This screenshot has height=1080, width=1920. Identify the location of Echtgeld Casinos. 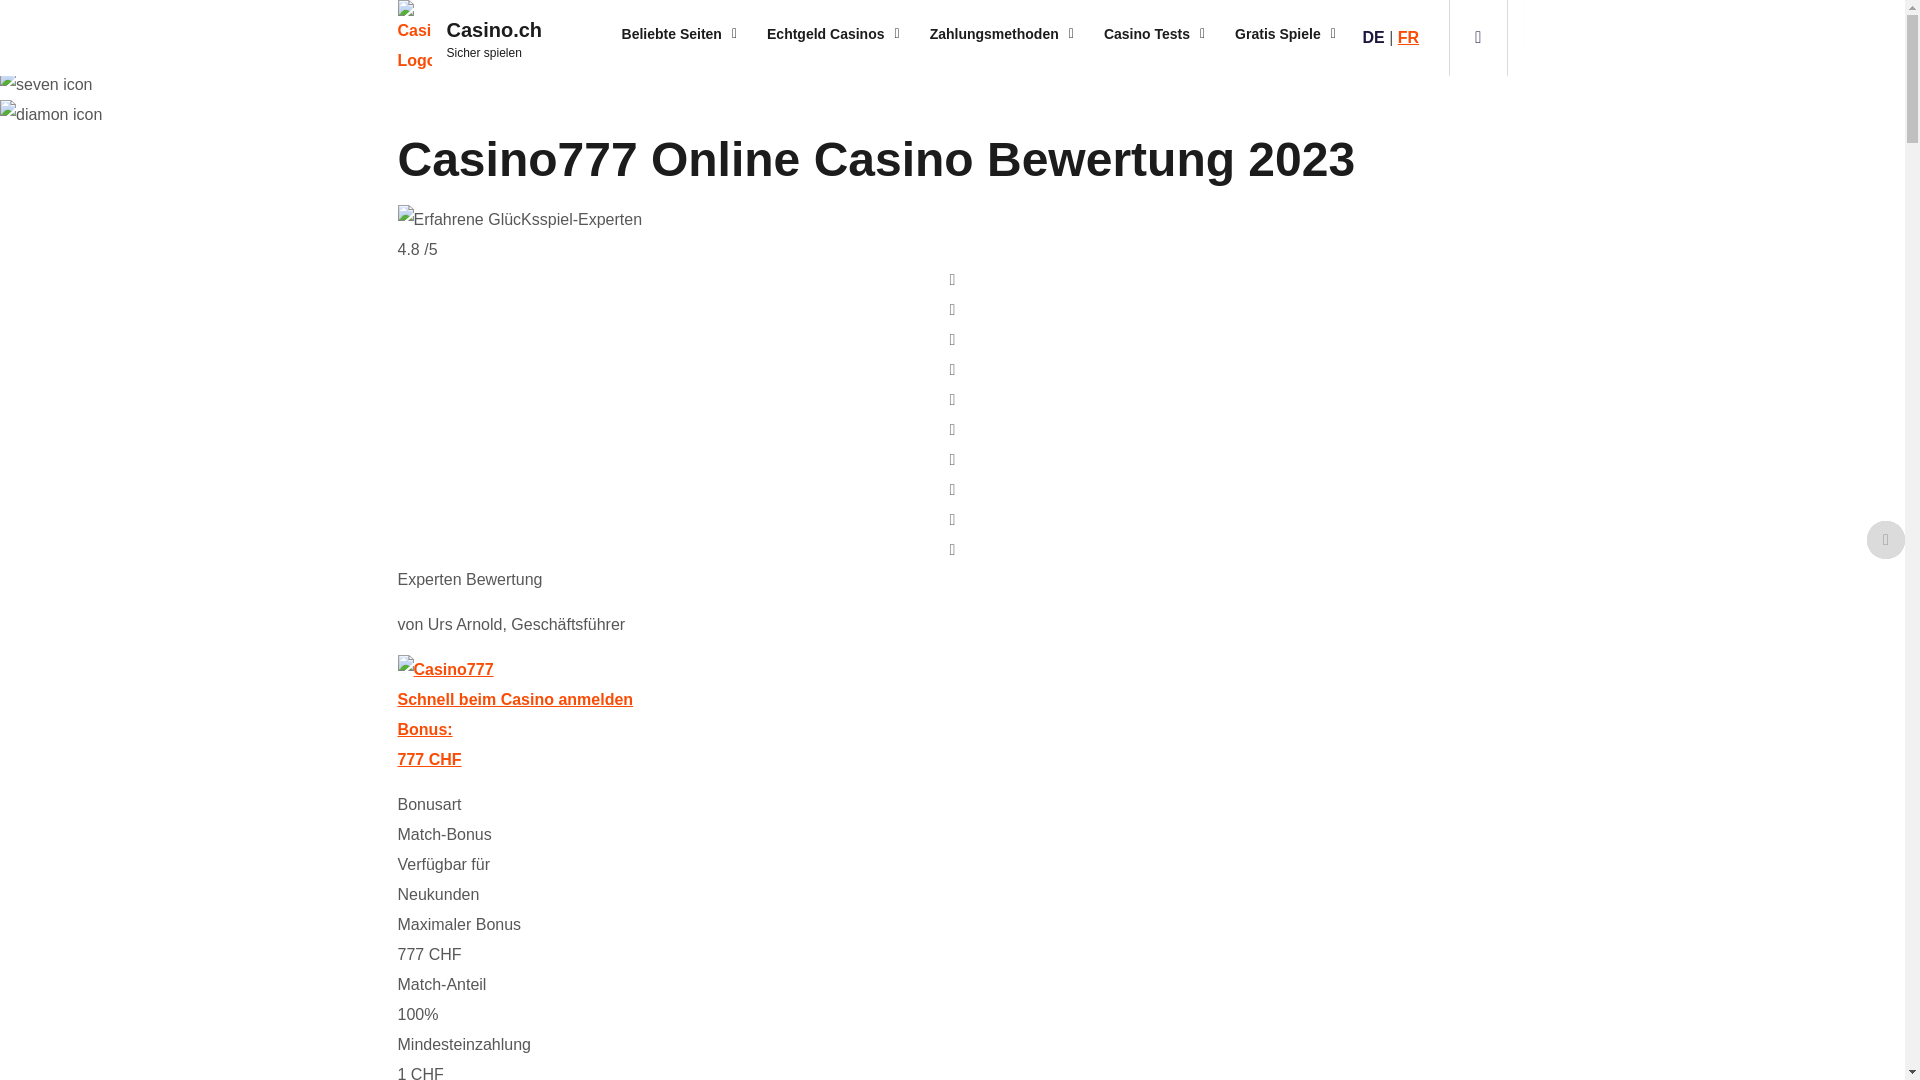
(834, 34).